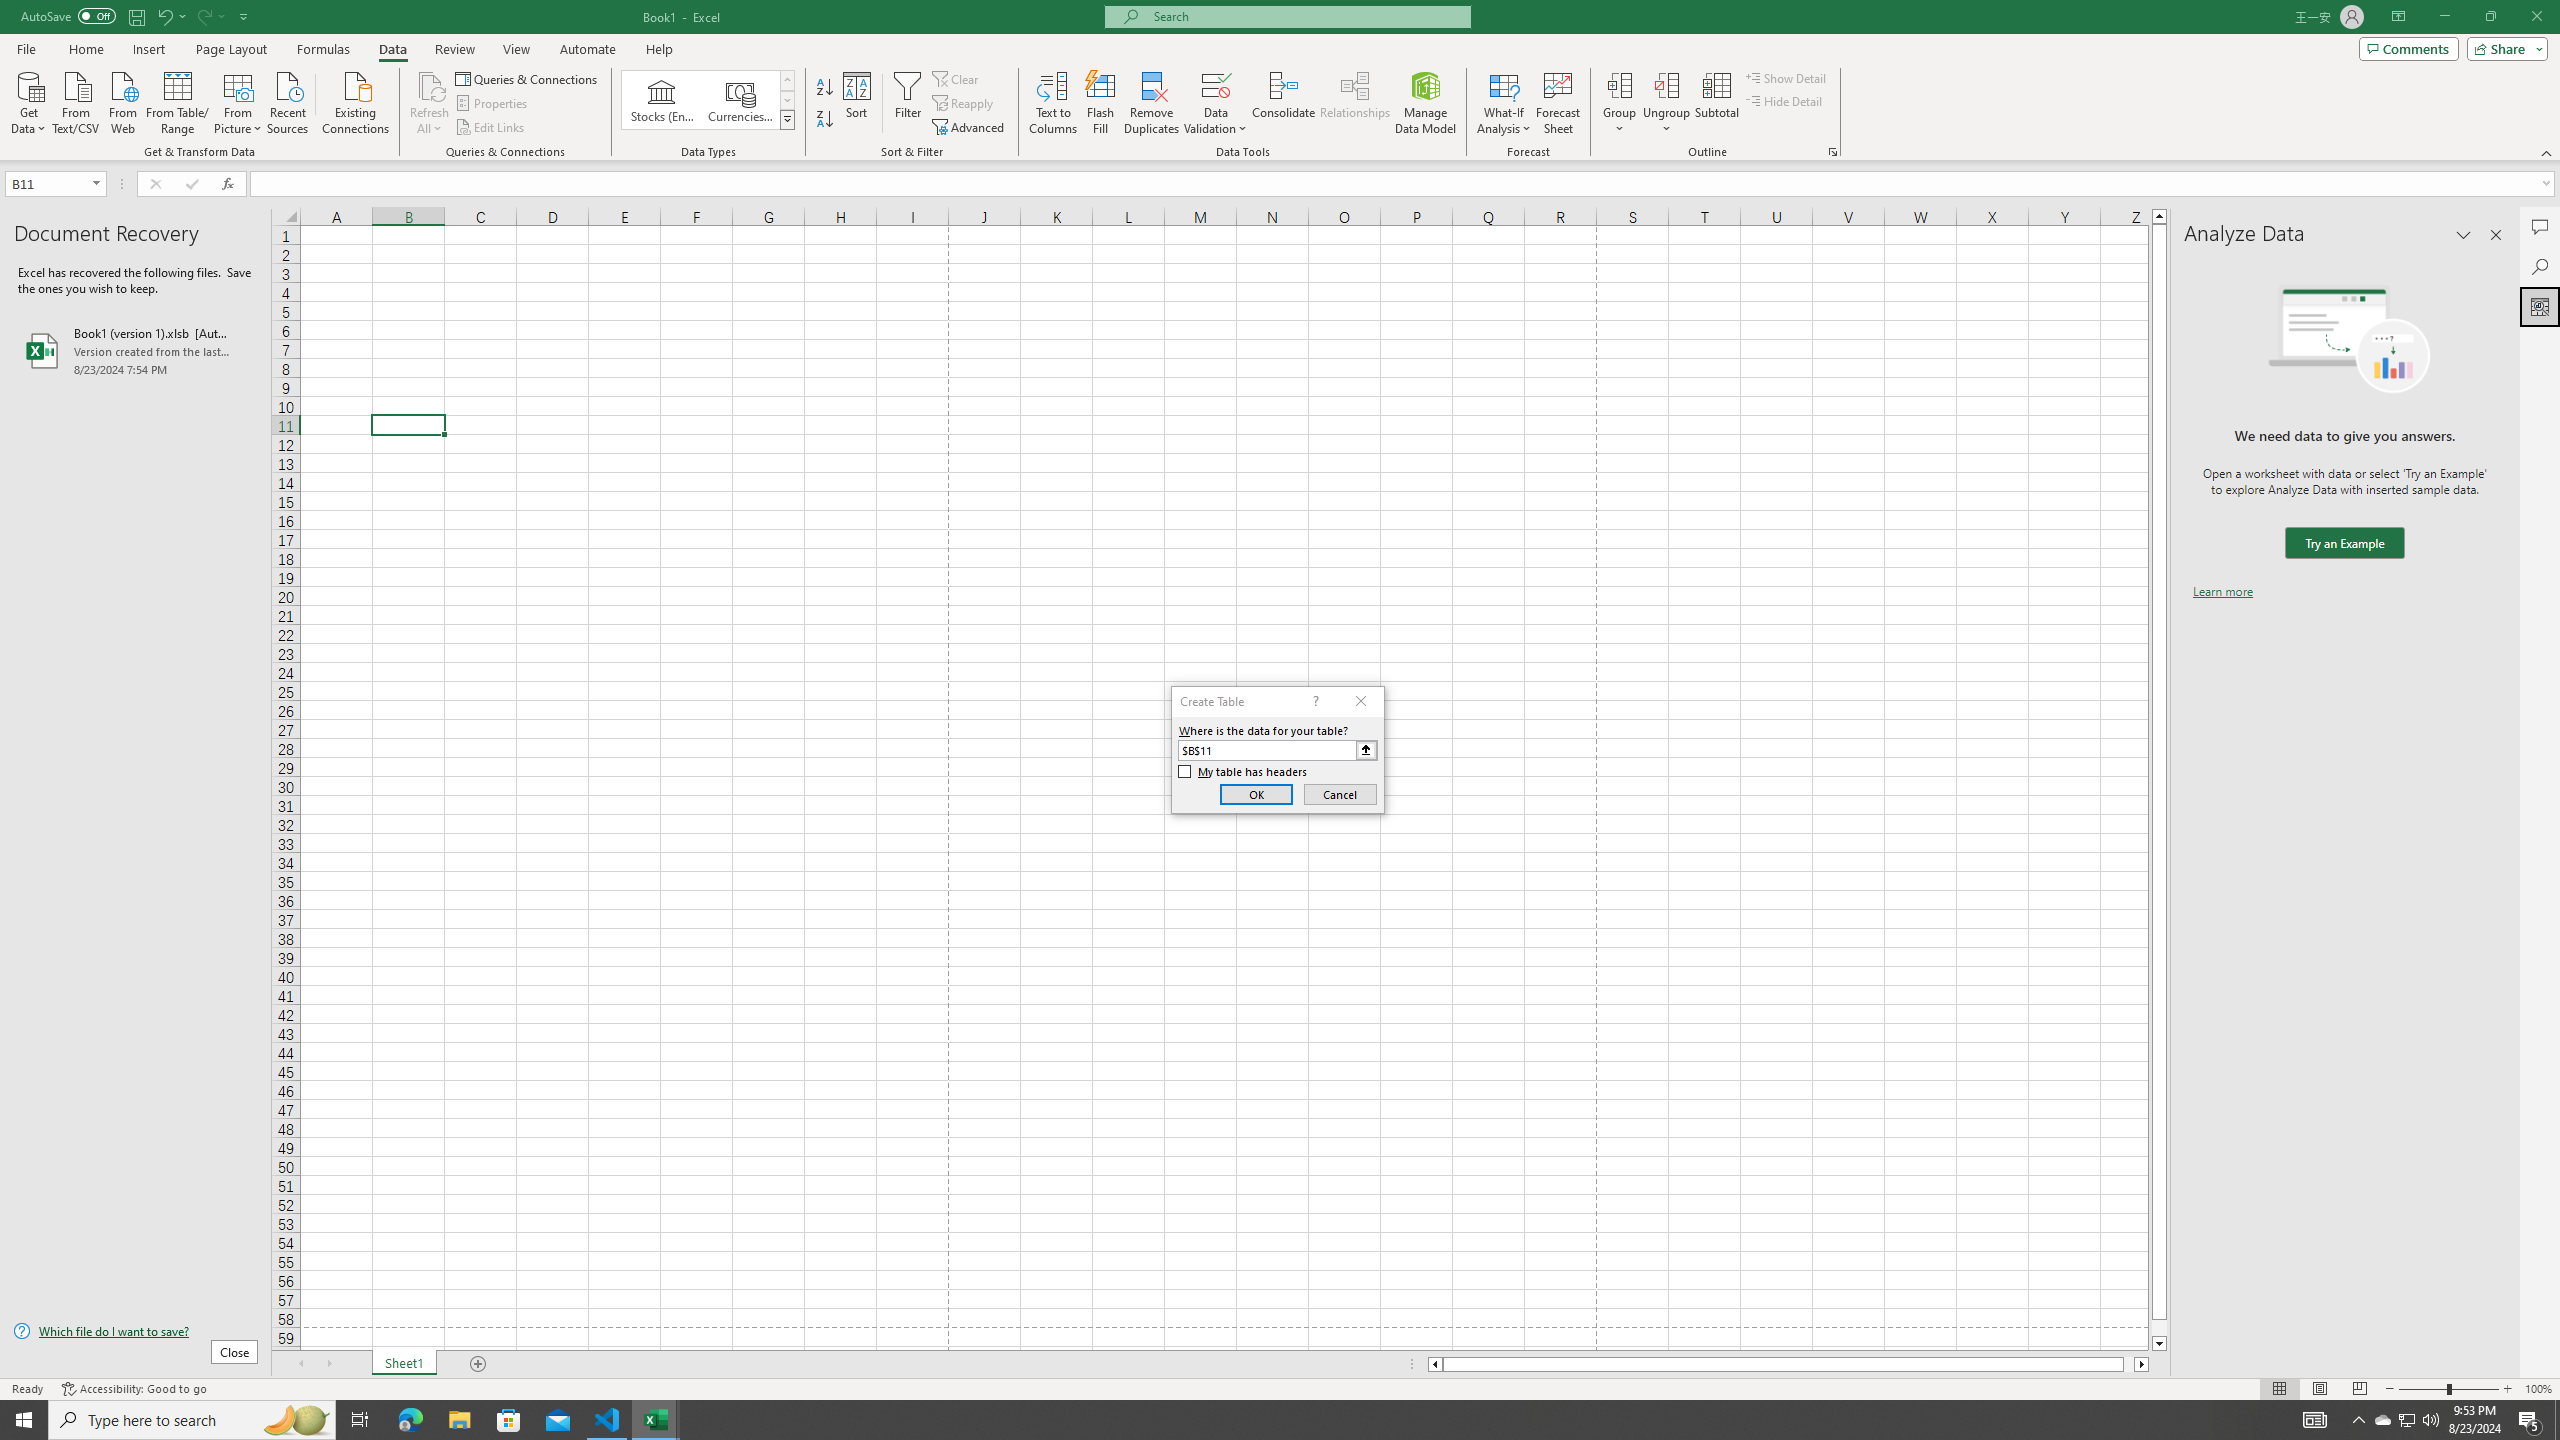 This screenshot has width=2560, height=1440. I want to click on Accessibility Checker Accessibility: Good to go, so click(134, 1389).